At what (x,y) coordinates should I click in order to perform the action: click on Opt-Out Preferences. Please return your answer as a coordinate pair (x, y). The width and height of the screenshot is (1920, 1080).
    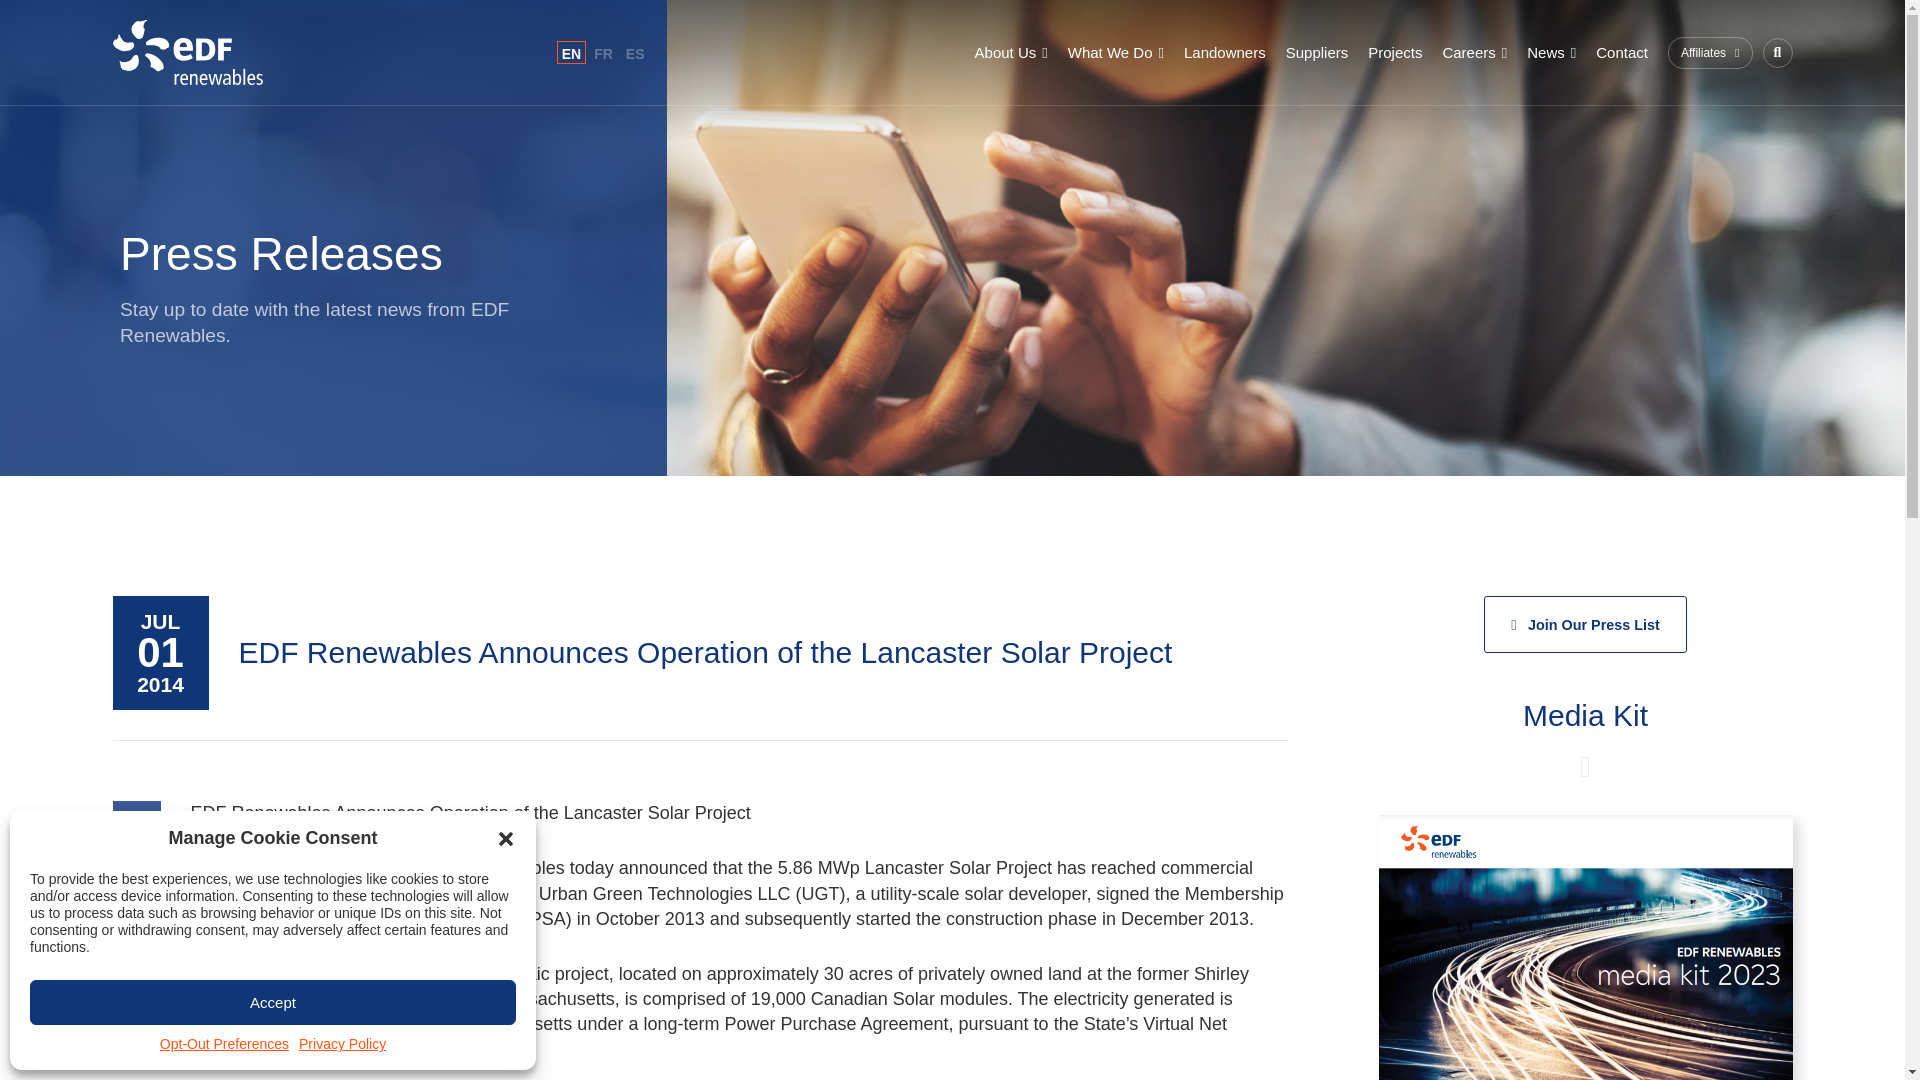
    Looking at the image, I should click on (224, 1044).